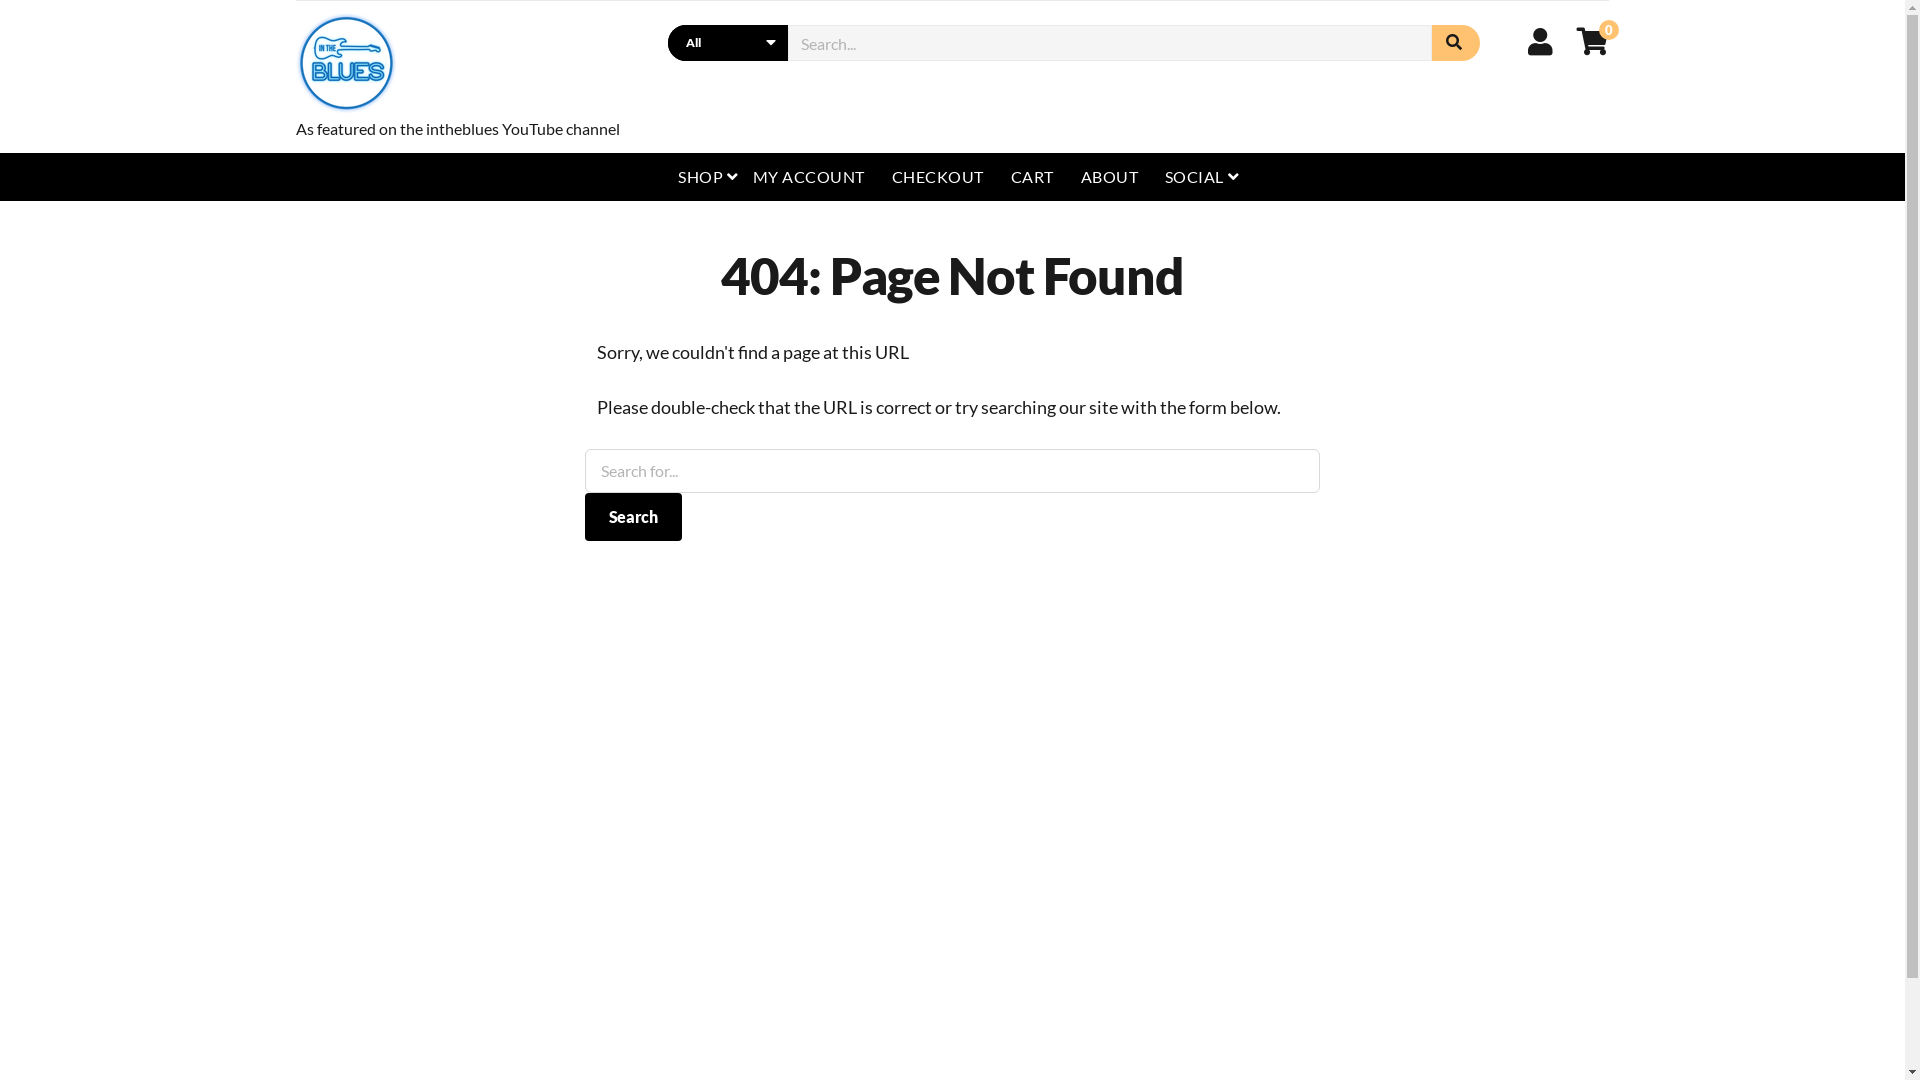 Image resolution: width=1920 pixels, height=1080 pixels. Describe the element at coordinates (1032, 177) in the screenshot. I see `CART` at that location.